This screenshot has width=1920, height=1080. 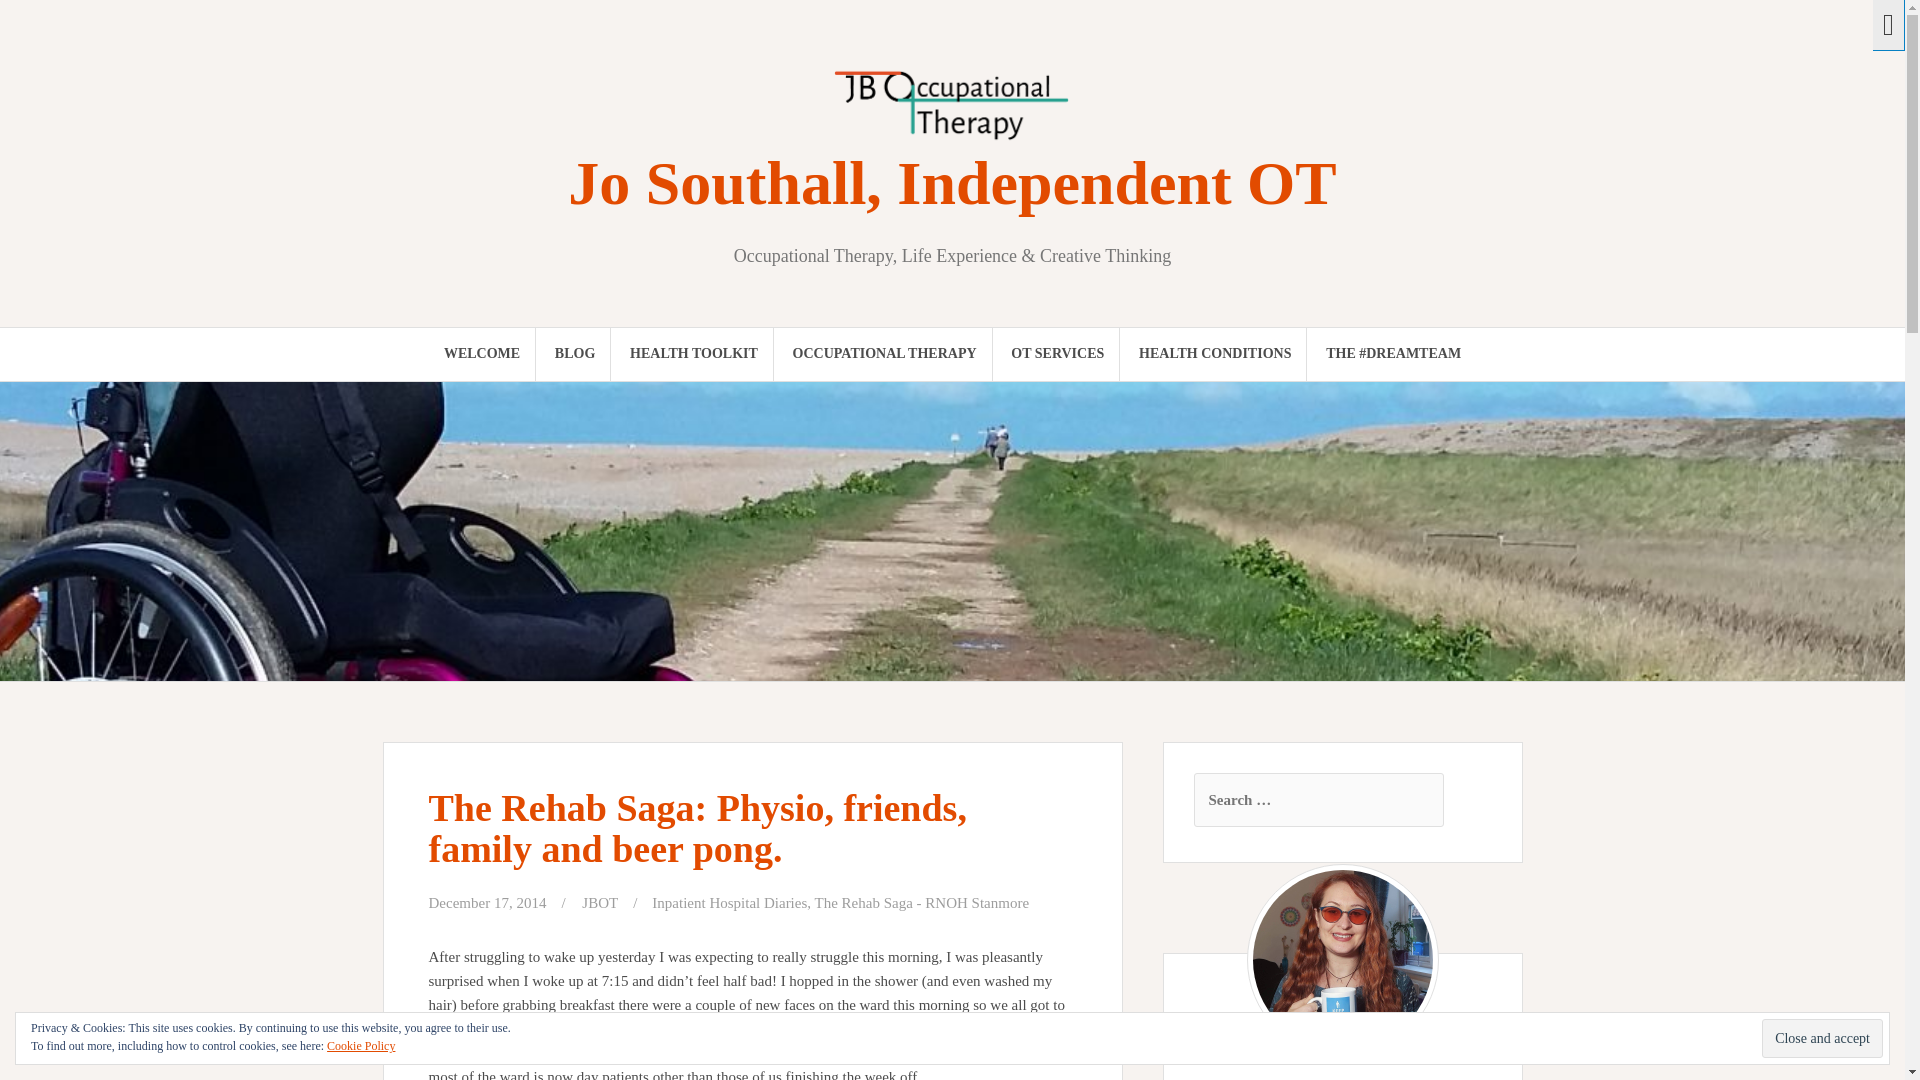 What do you see at coordinates (1822, 1038) in the screenshot?
I see `Close and accept` at bounding box center [1822, 1038].